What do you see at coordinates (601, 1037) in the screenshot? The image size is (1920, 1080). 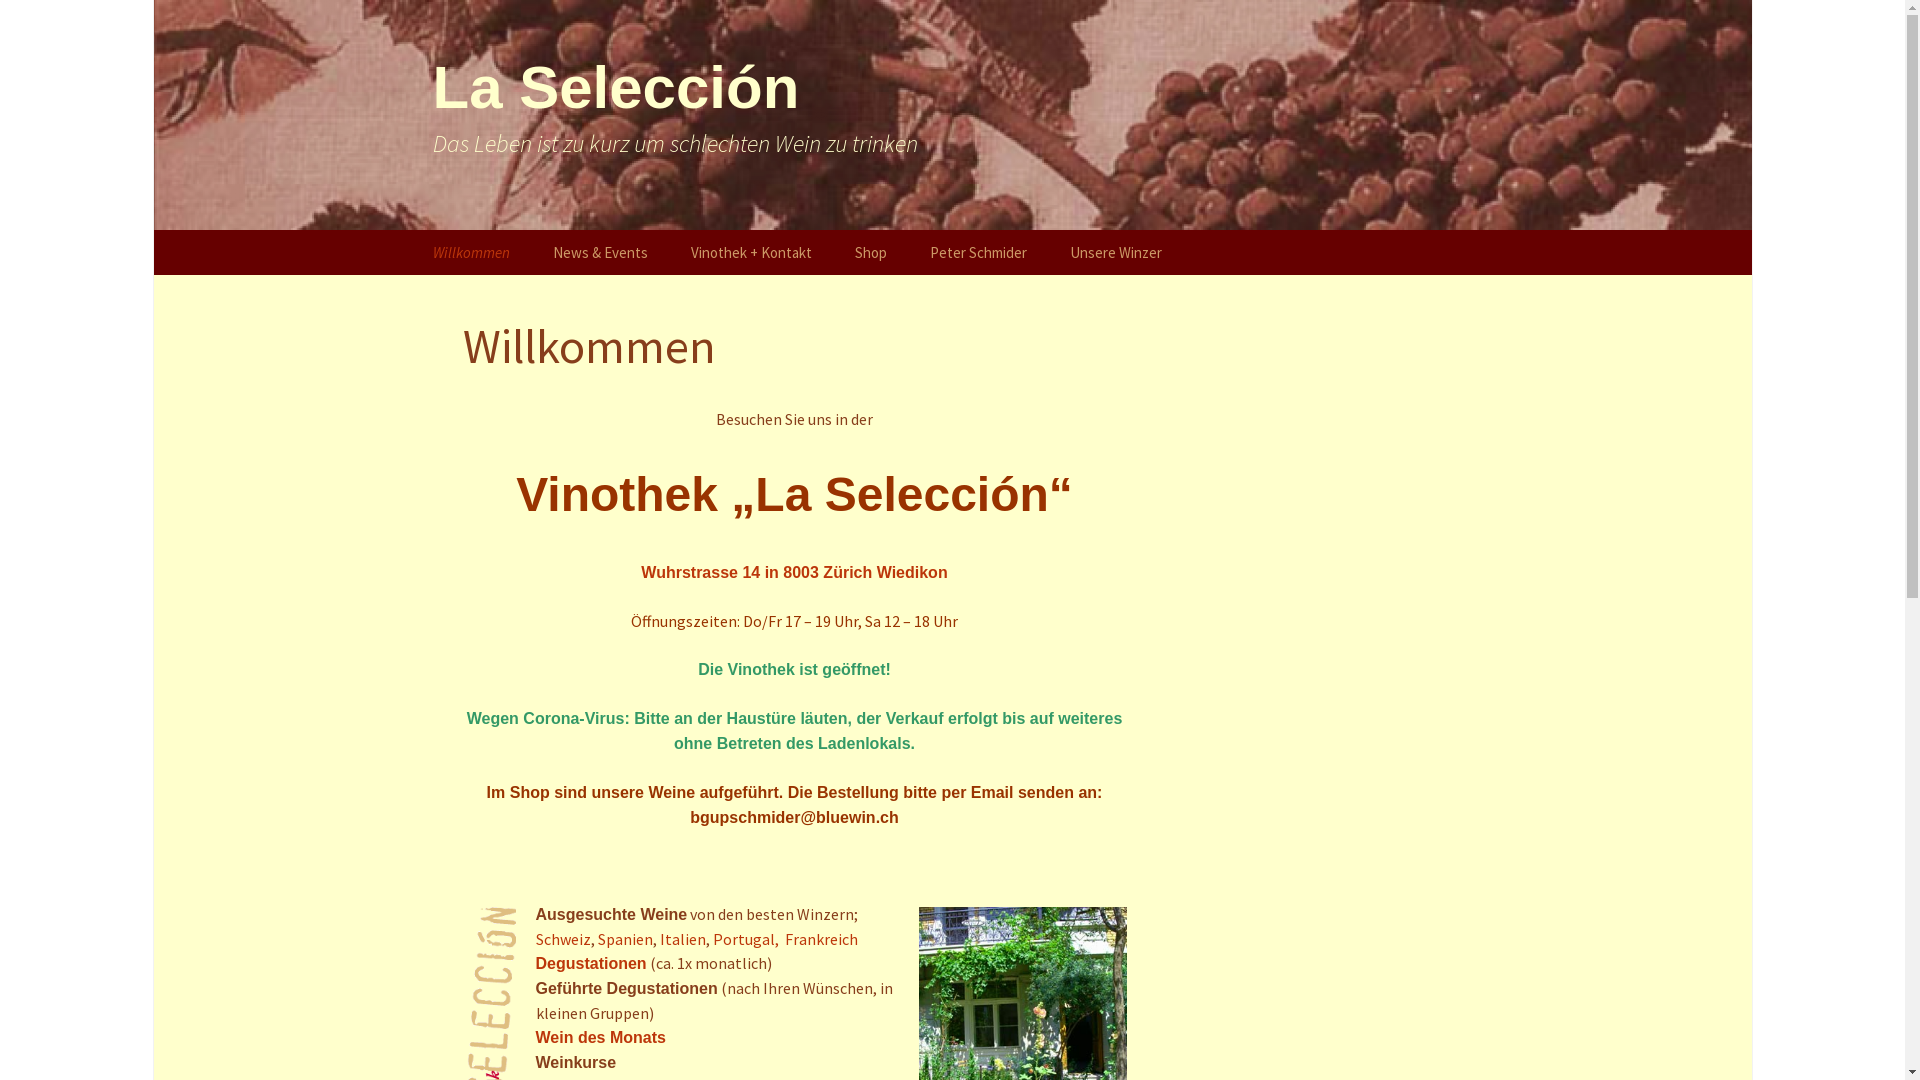 I see `Wein des Monats` at bounding box center [601, 1037].